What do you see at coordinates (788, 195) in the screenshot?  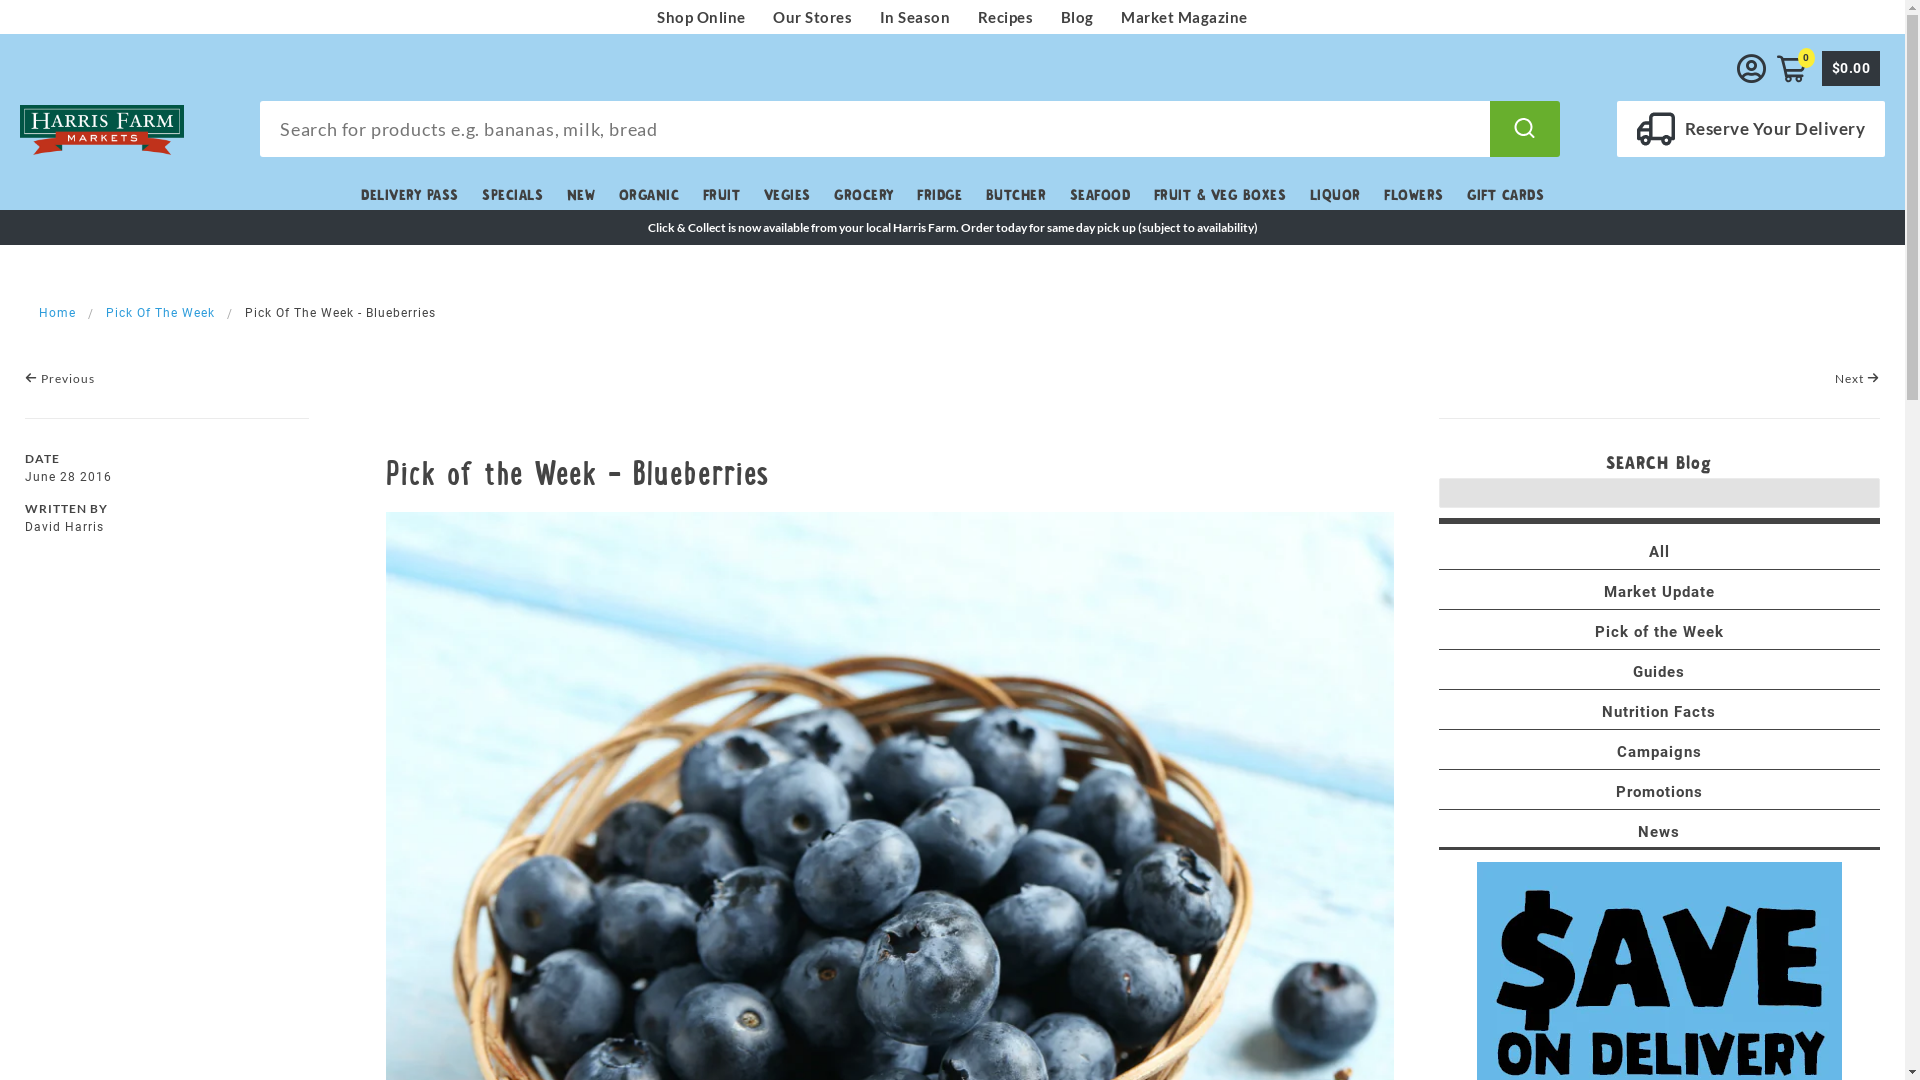 I see `VEGIES` at bounding box center [788, 195].